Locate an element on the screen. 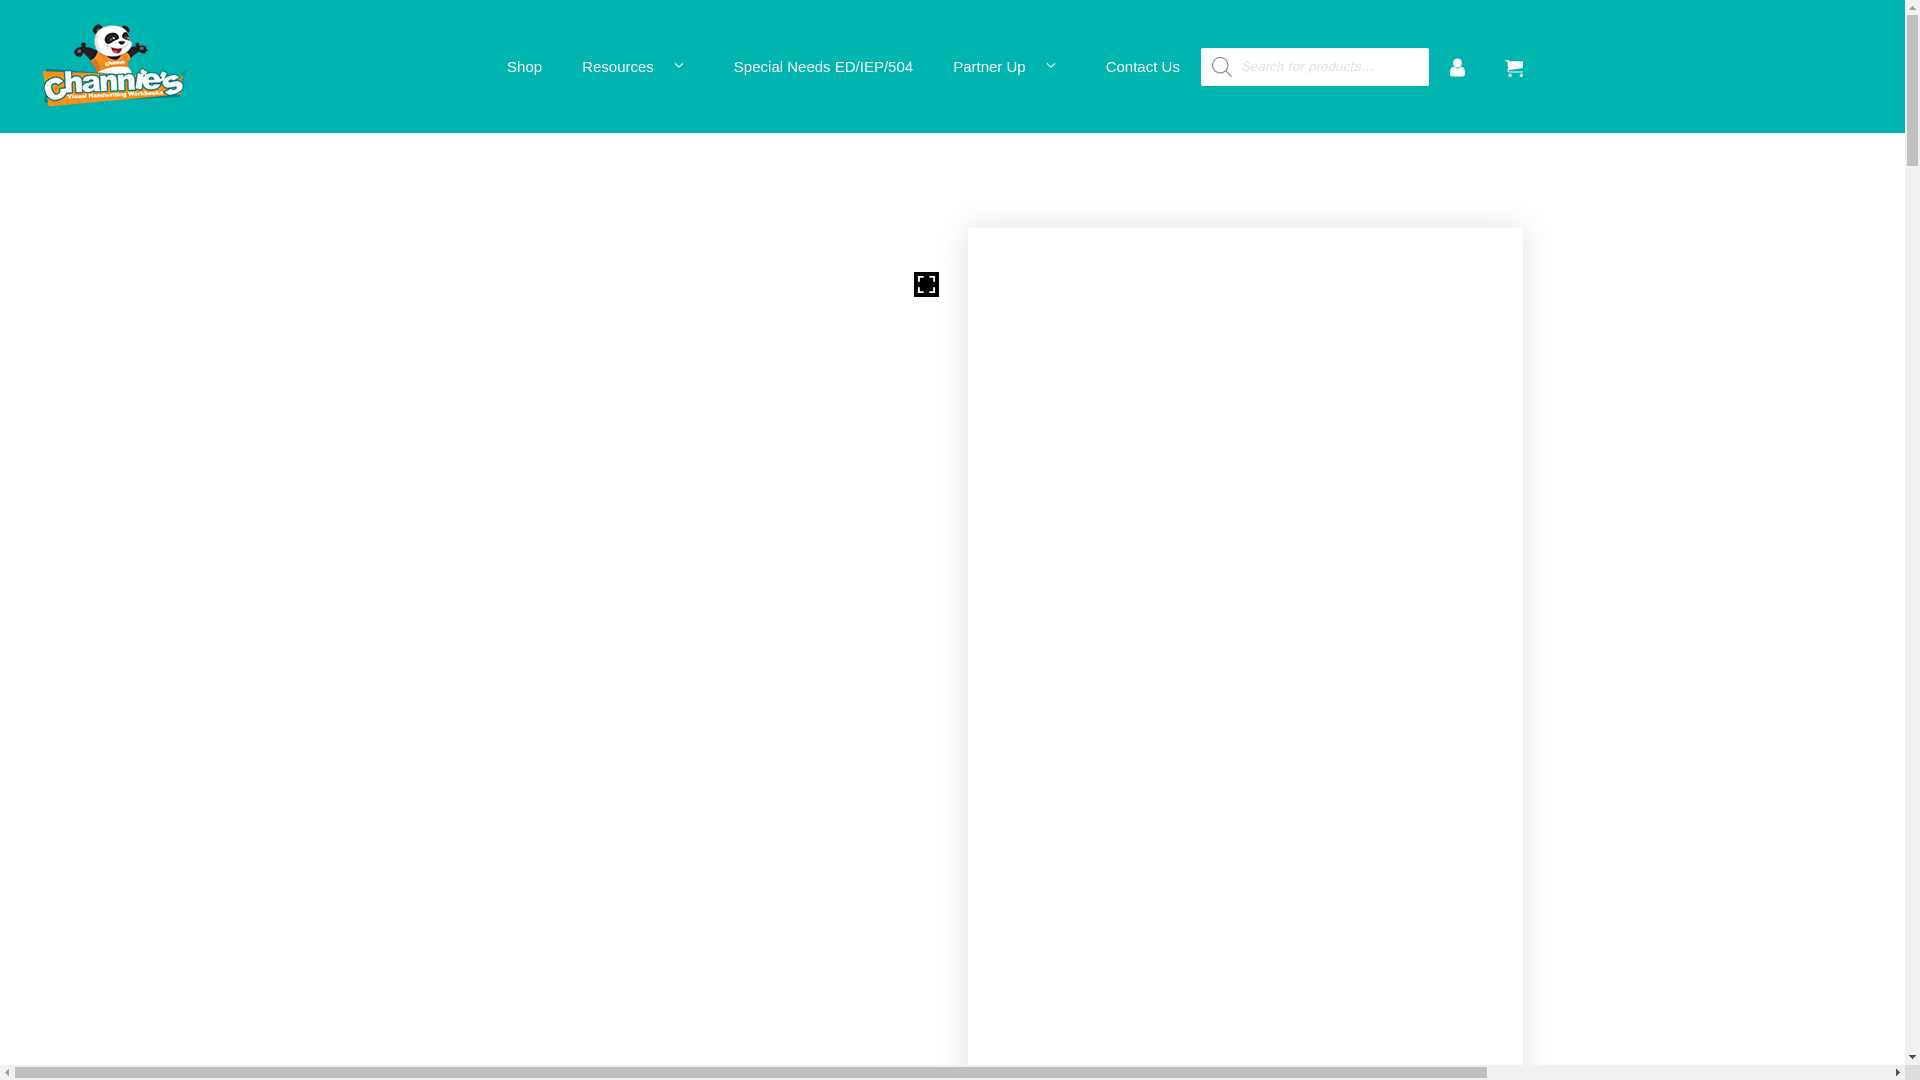 The image size is (1920, 1080). Partner Up is located at coordinates (1010, 66).